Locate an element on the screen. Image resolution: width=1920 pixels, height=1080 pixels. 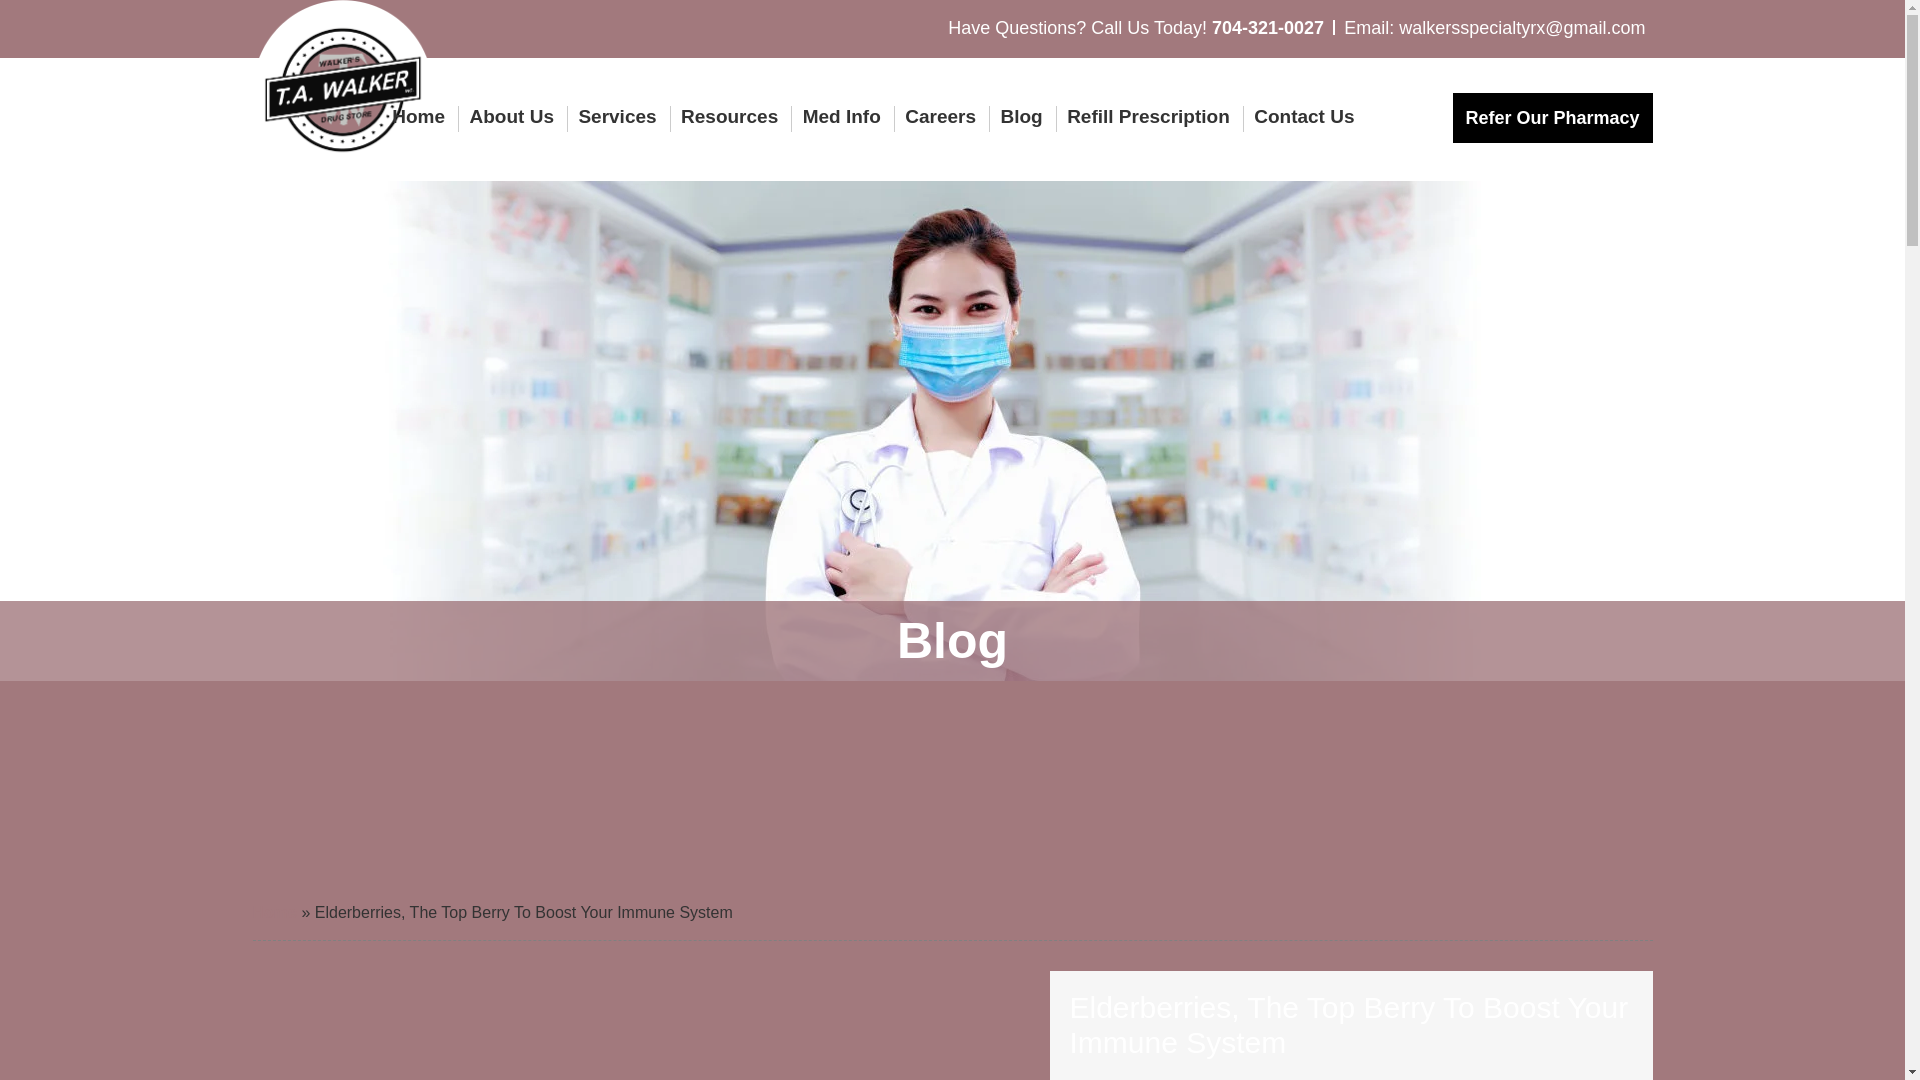
Careers is located at coordinates (940, 116).